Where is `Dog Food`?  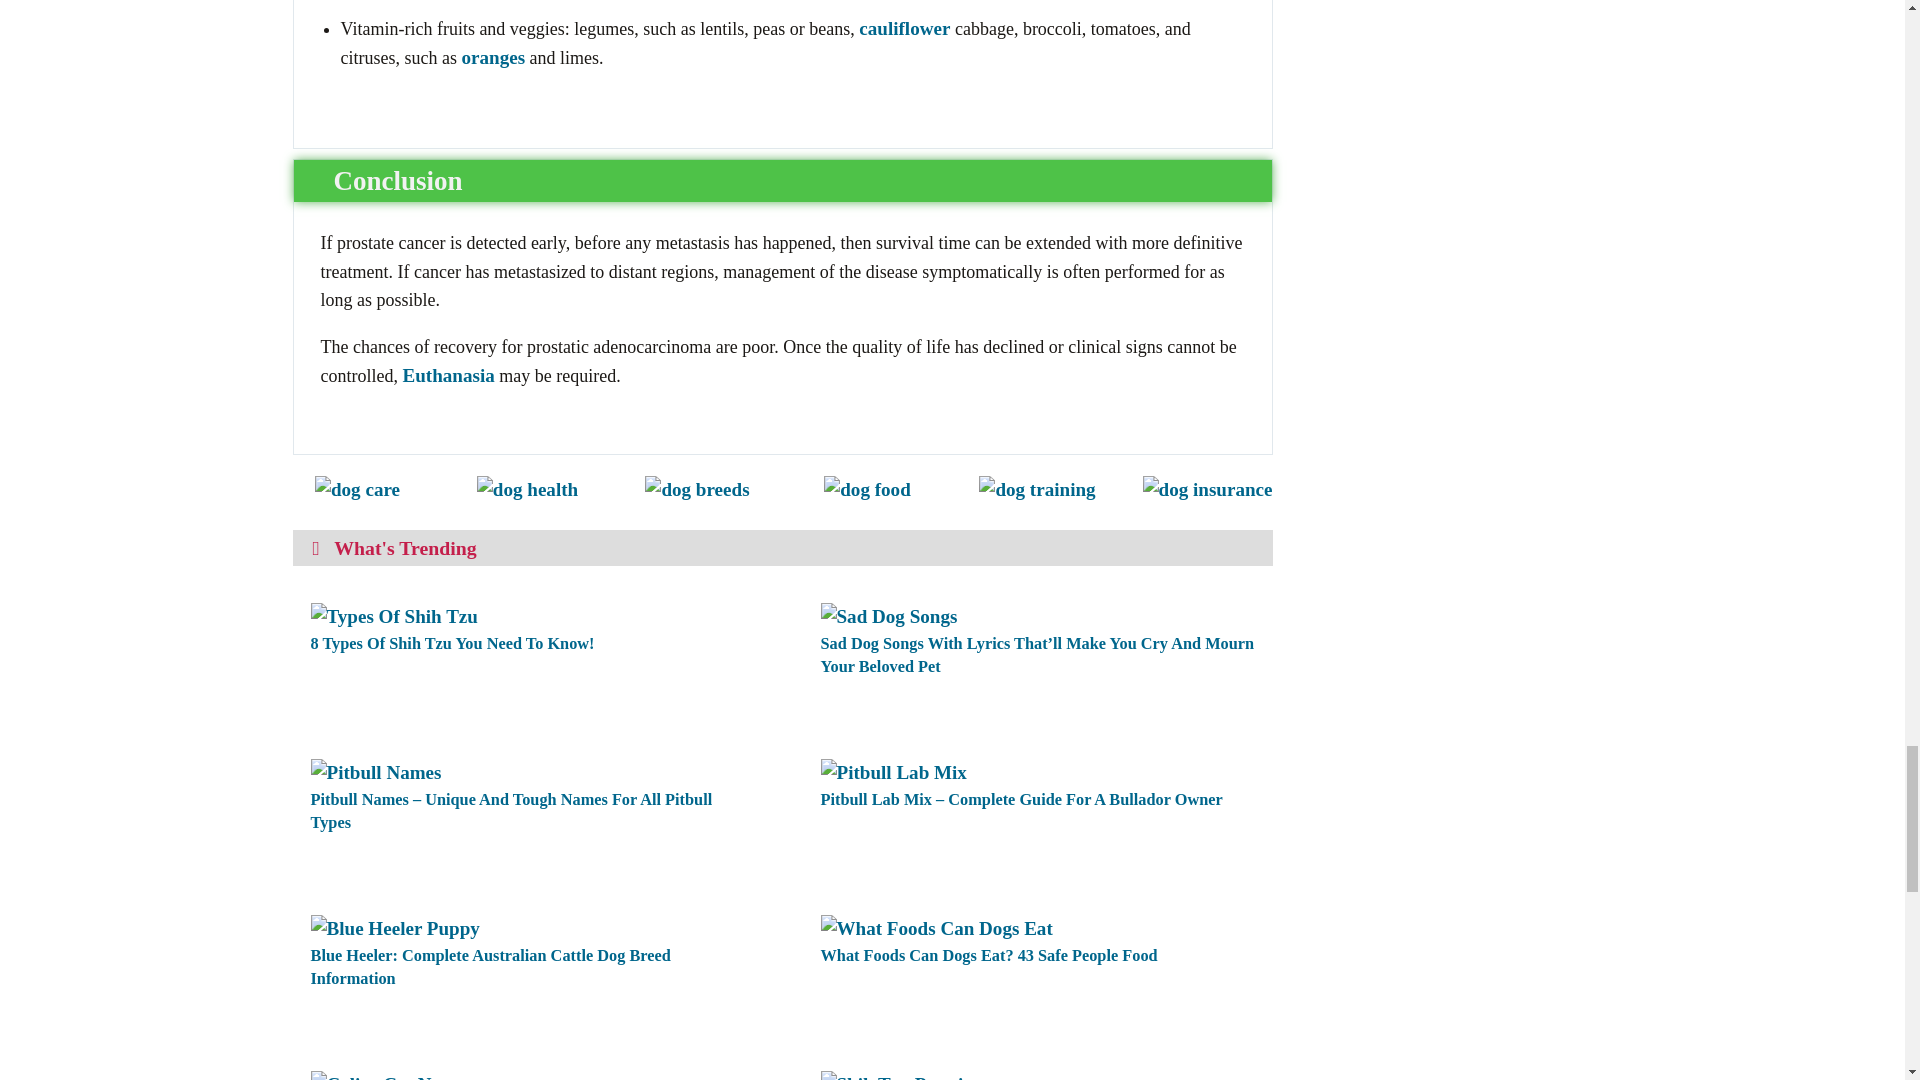
Dog Food is located at coordinates (866, 488).